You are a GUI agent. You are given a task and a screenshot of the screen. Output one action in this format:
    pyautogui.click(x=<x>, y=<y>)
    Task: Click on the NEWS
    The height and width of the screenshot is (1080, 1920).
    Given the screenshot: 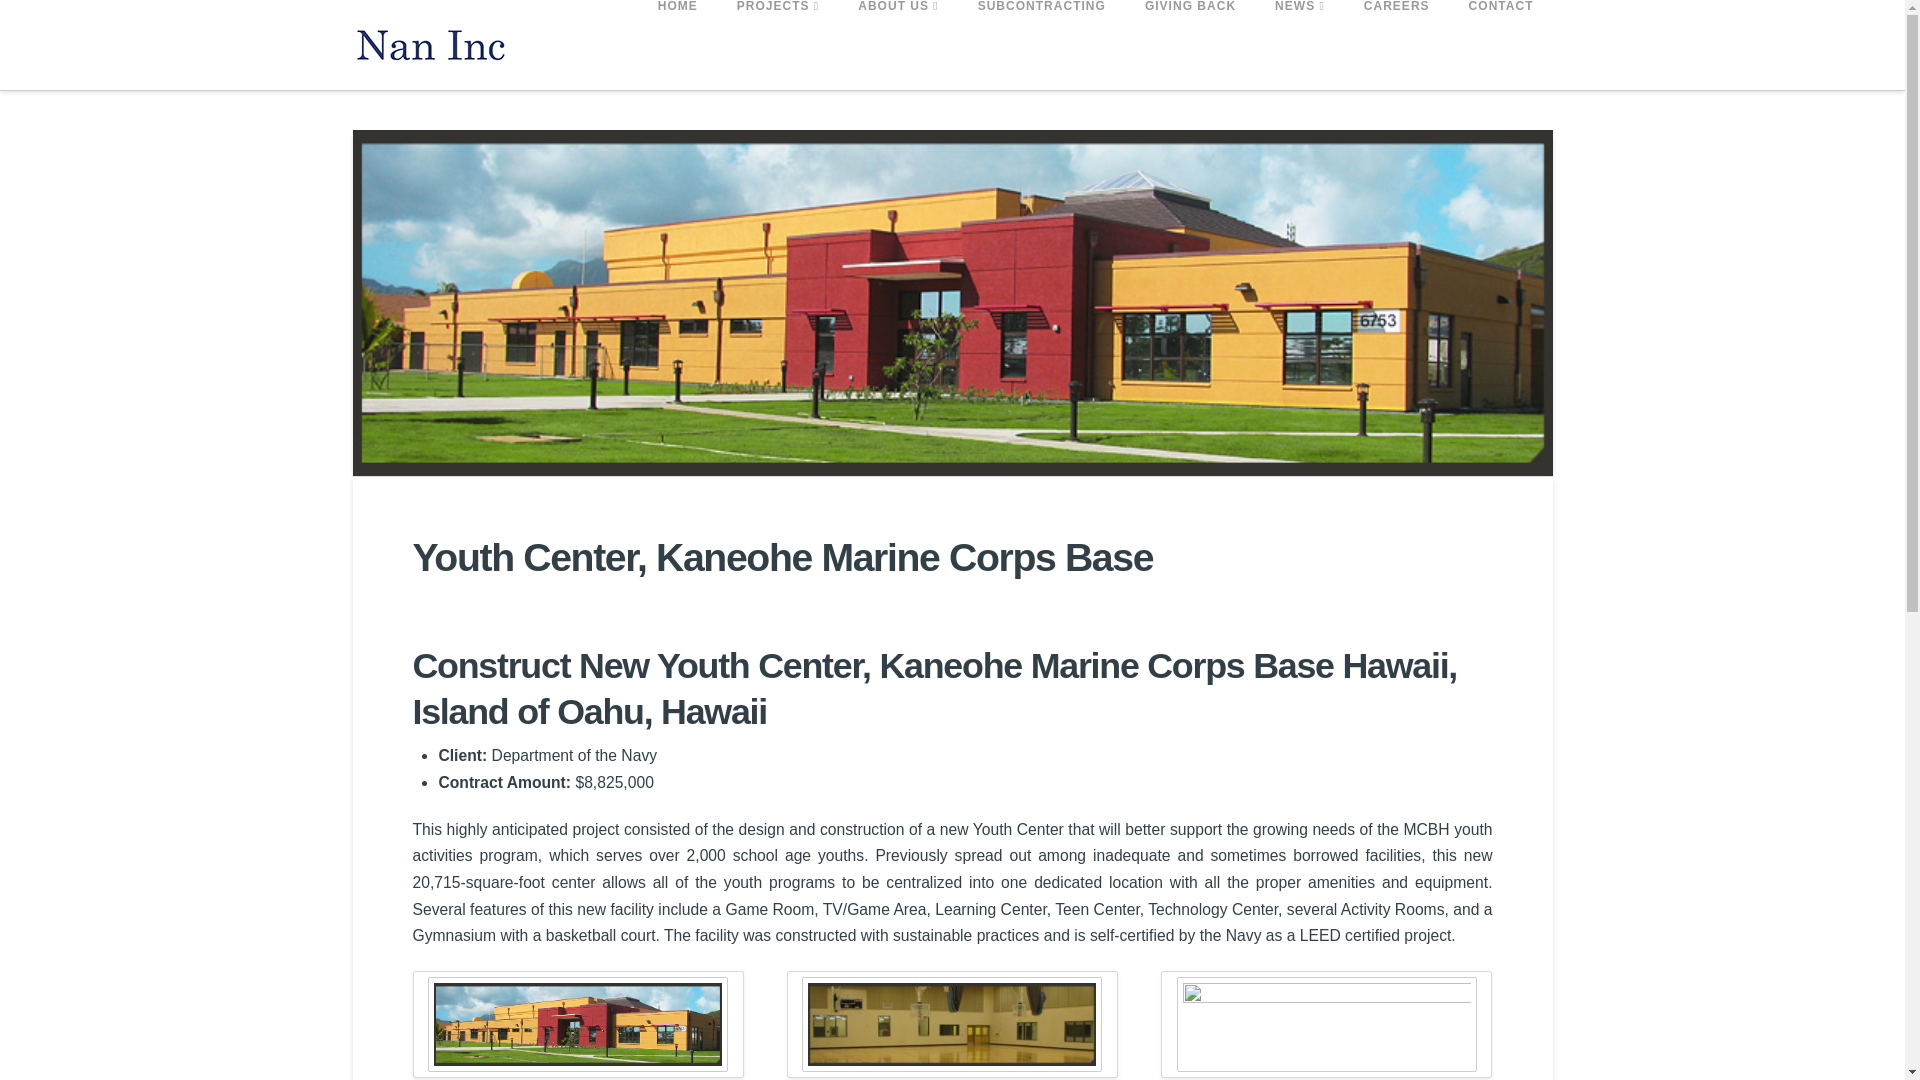 What is the action you would take?
    pyautogui.click(x=1300, y=44)
    